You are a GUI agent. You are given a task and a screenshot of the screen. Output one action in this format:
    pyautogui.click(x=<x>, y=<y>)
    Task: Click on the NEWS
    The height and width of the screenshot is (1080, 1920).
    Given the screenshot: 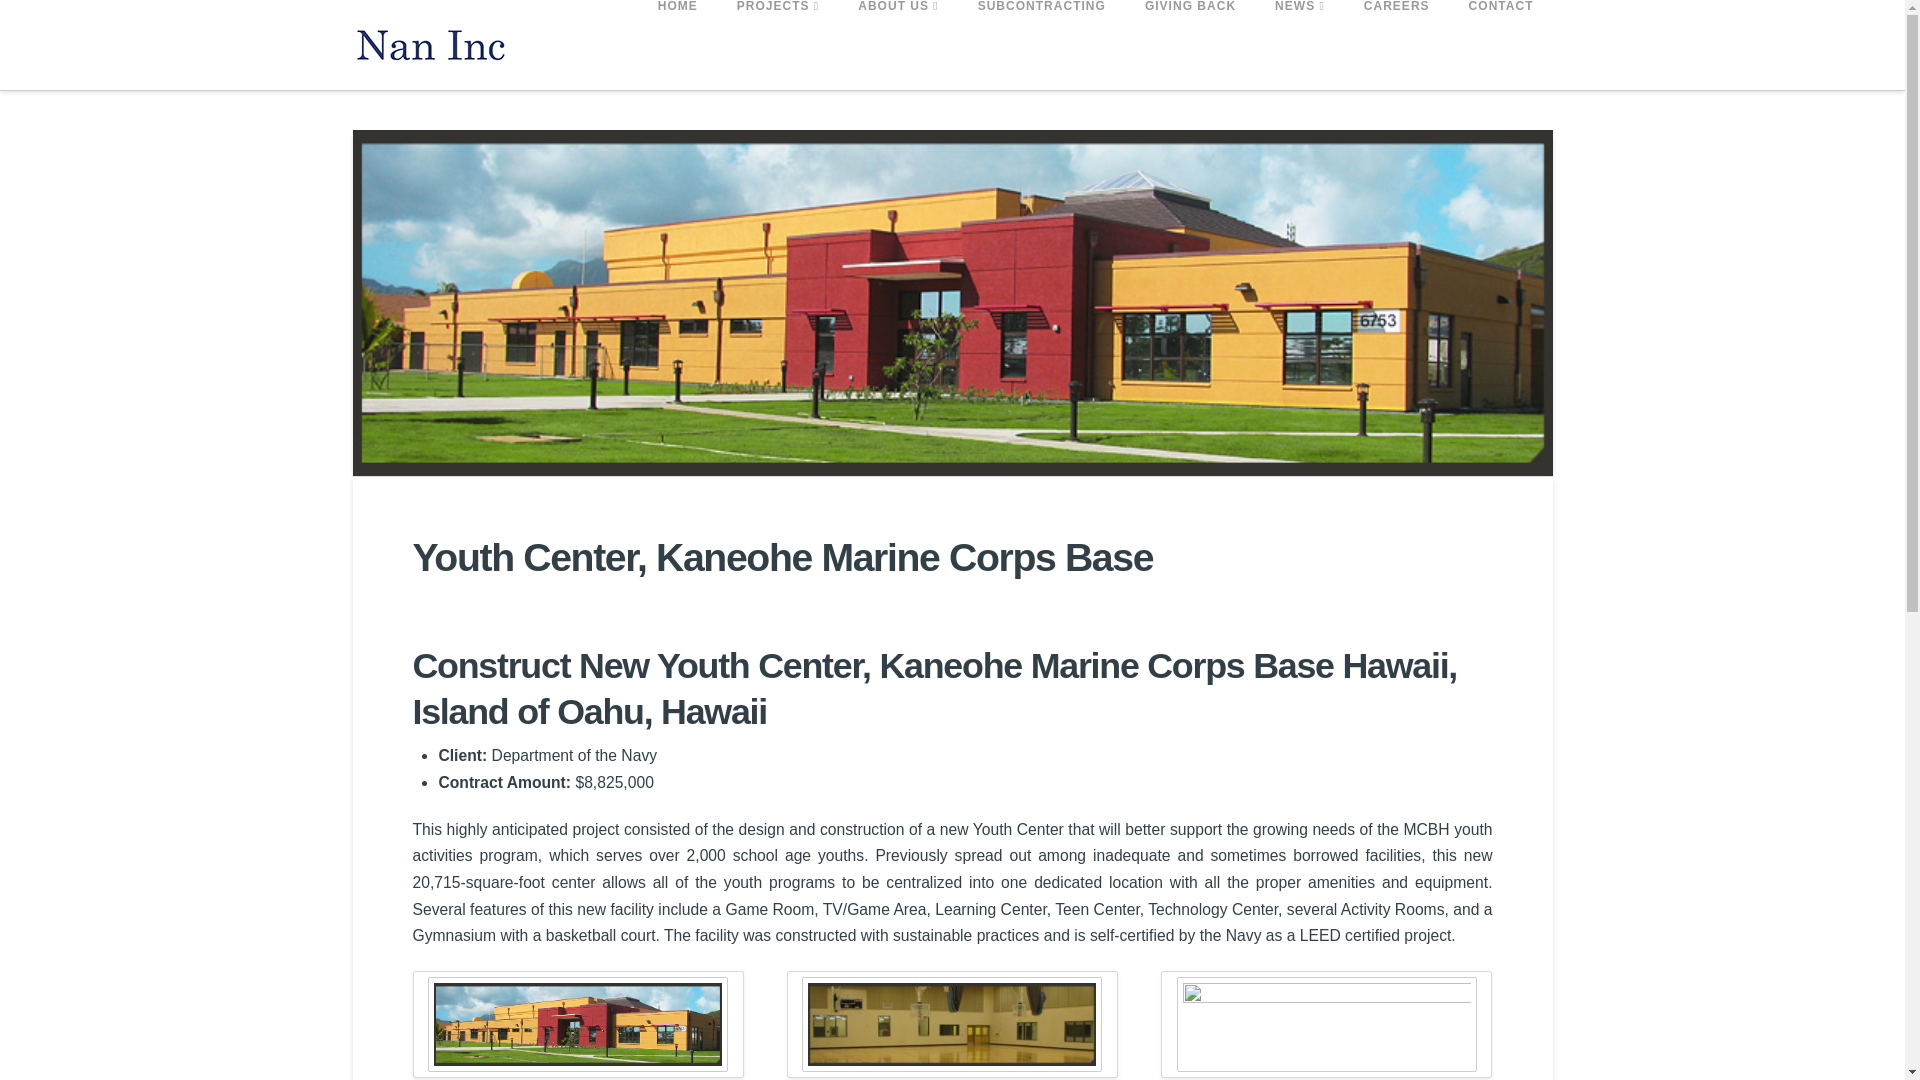 What is the action you would take?
    pyautogui.click(x=1300, y=44)
    